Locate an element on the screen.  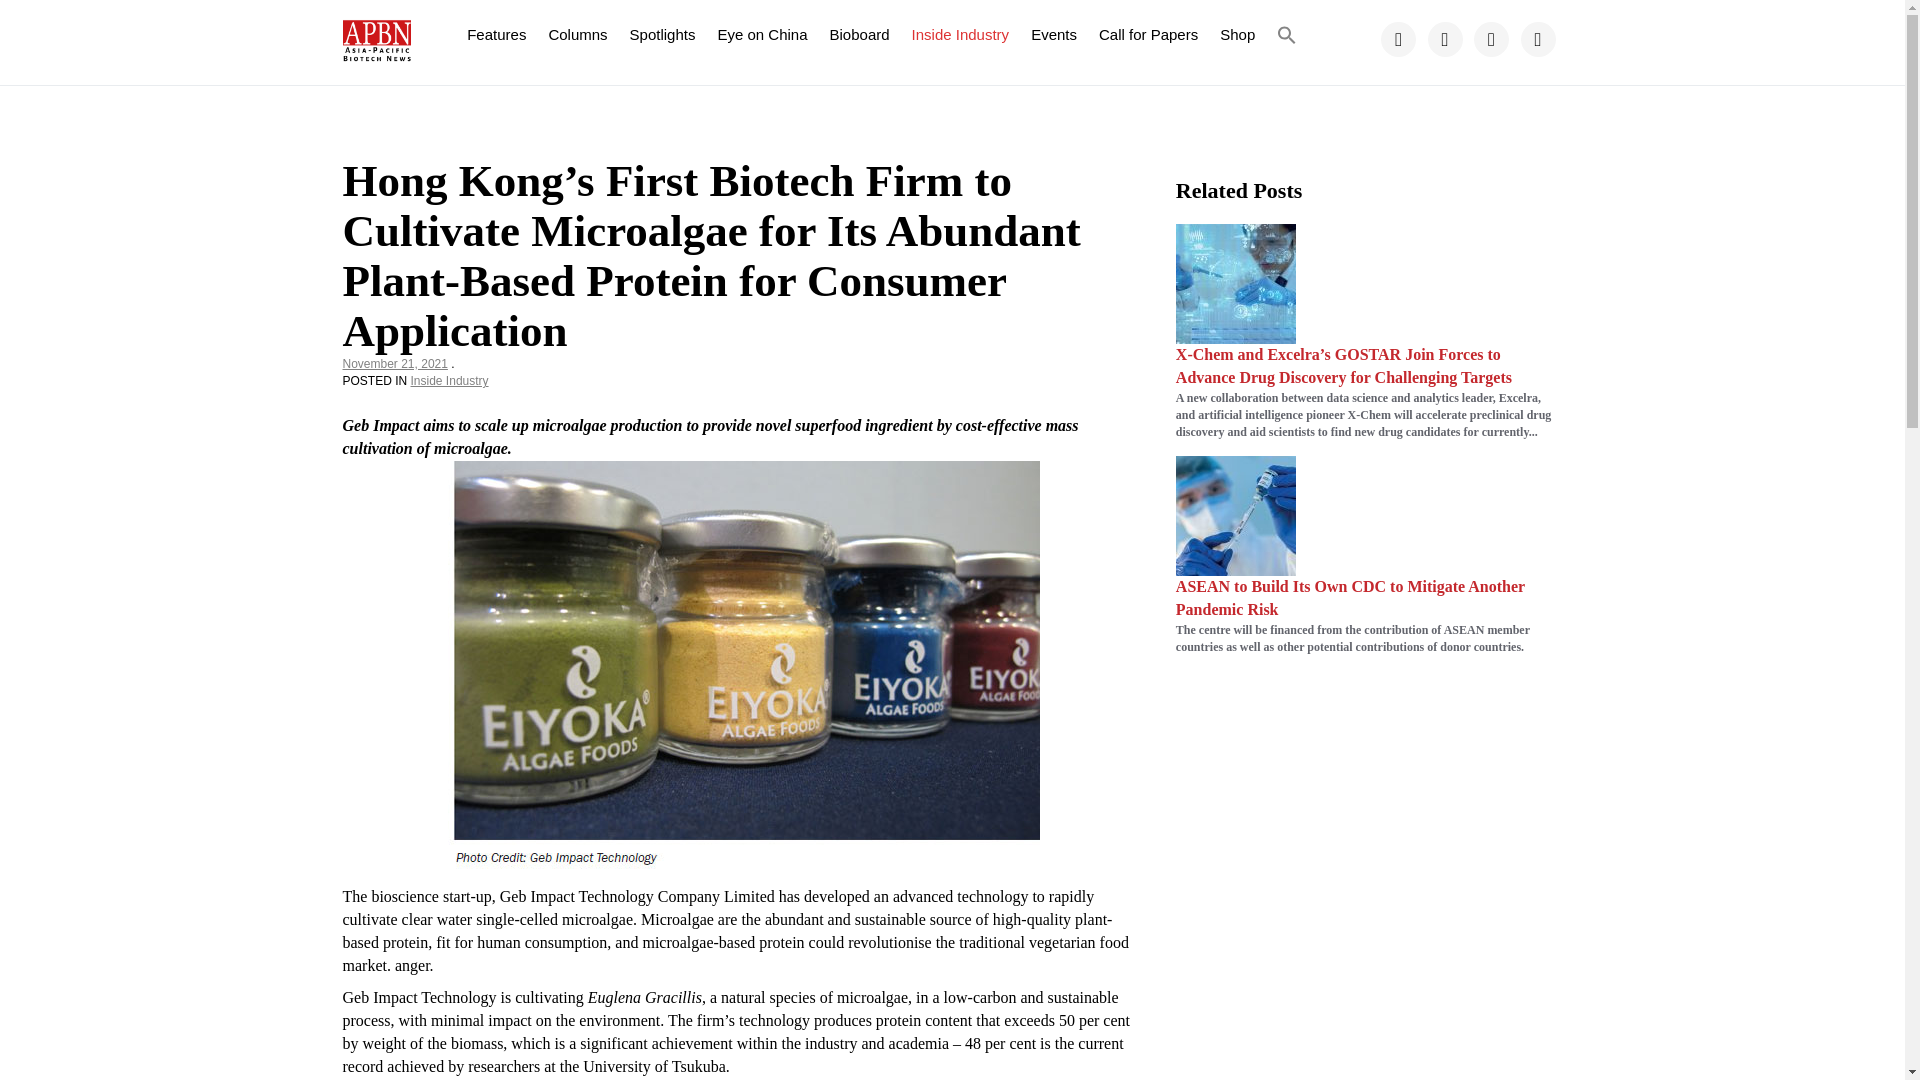
Inside Industry is located at coordinates (960, 34).